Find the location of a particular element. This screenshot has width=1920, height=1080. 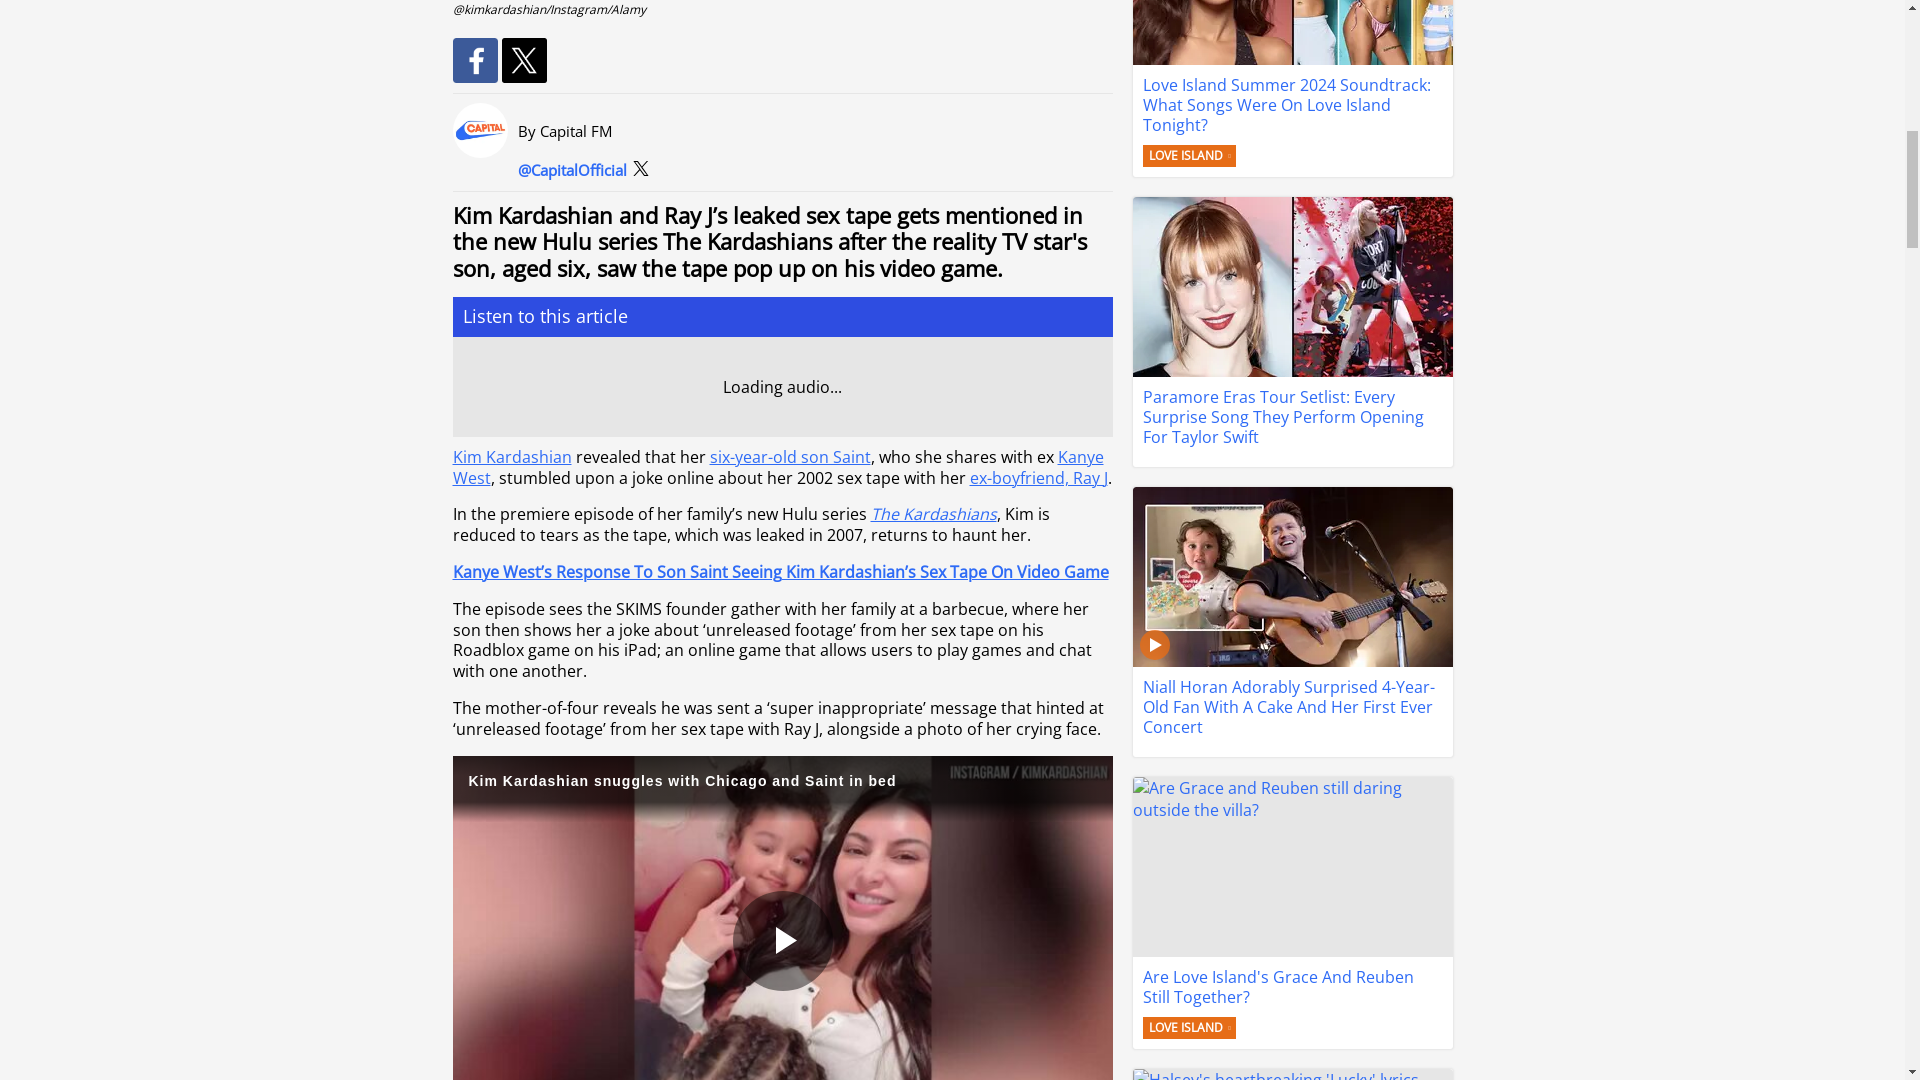

Follow Capital FM on X is located at coordinates (572, 170).